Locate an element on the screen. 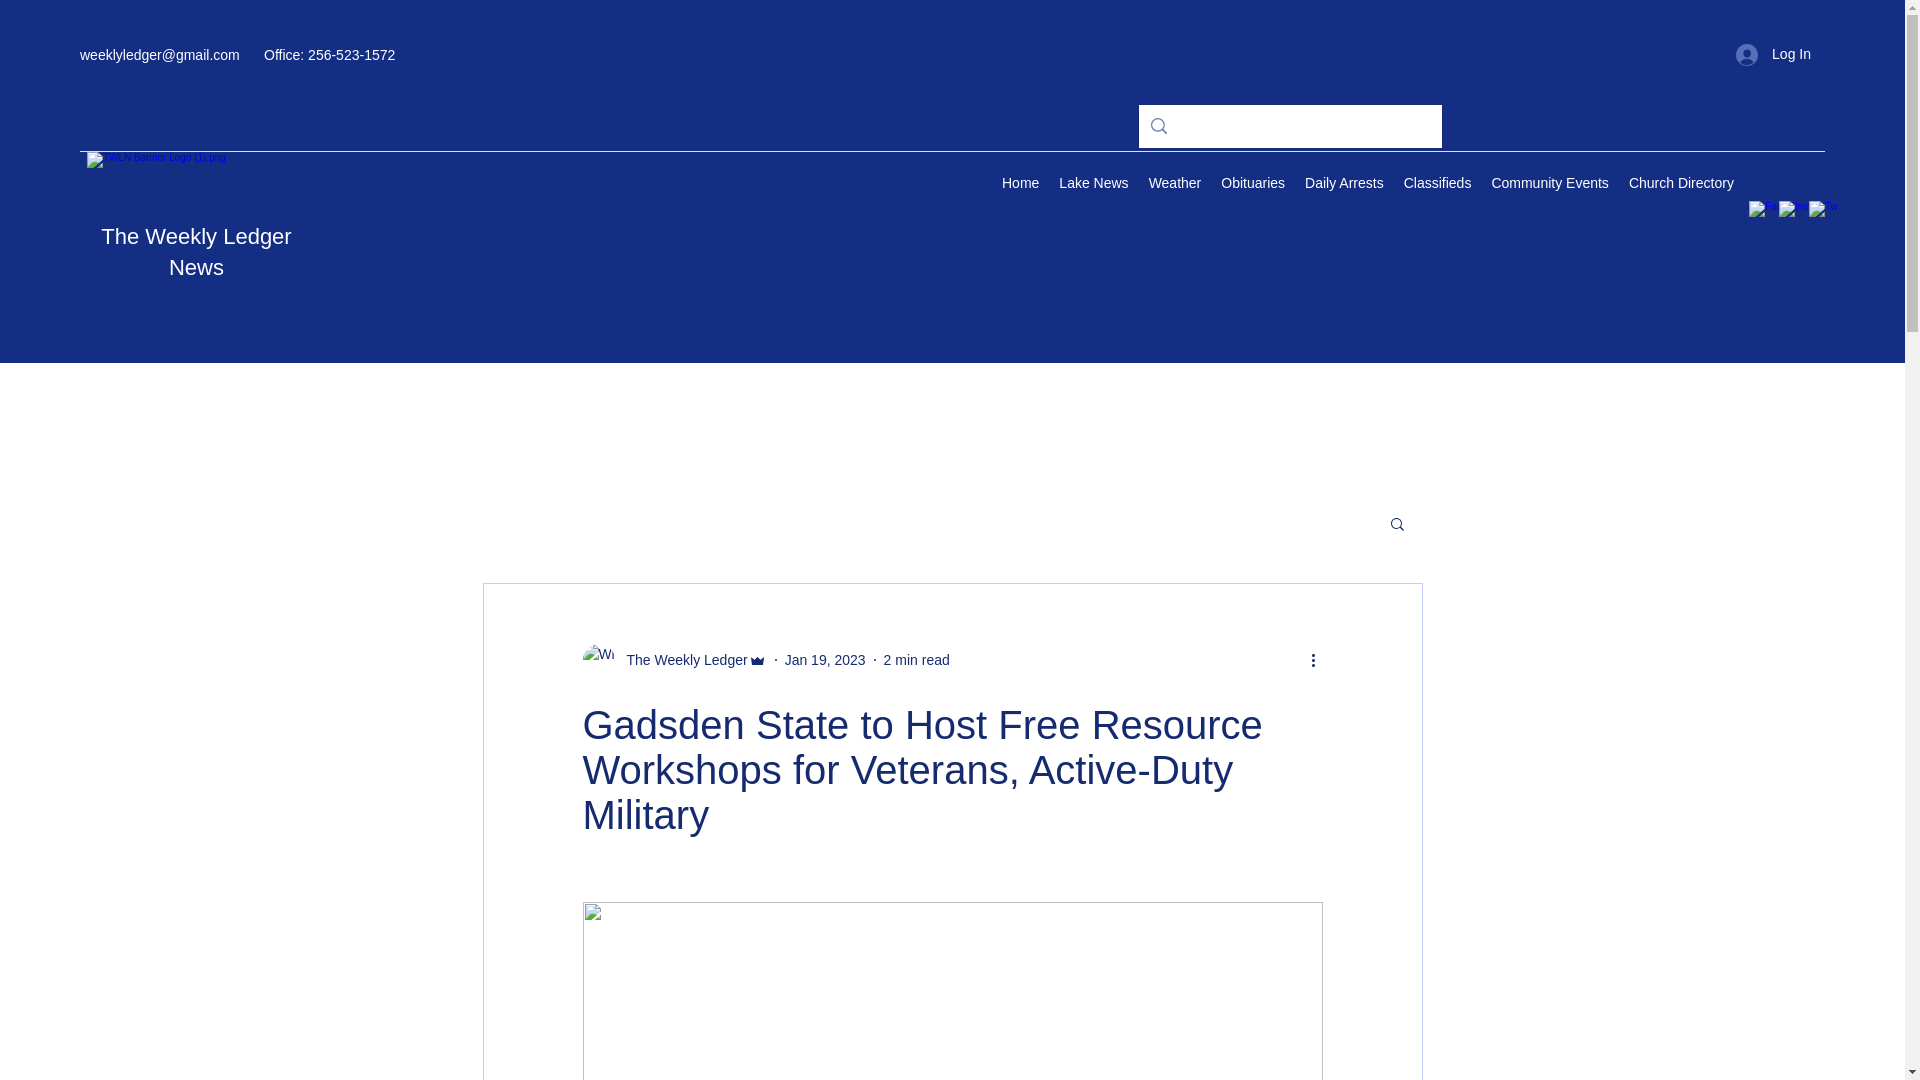 This screenshot has width=1920, height=1080. Jan 19, 2023 is located at coordinates (825, 660).